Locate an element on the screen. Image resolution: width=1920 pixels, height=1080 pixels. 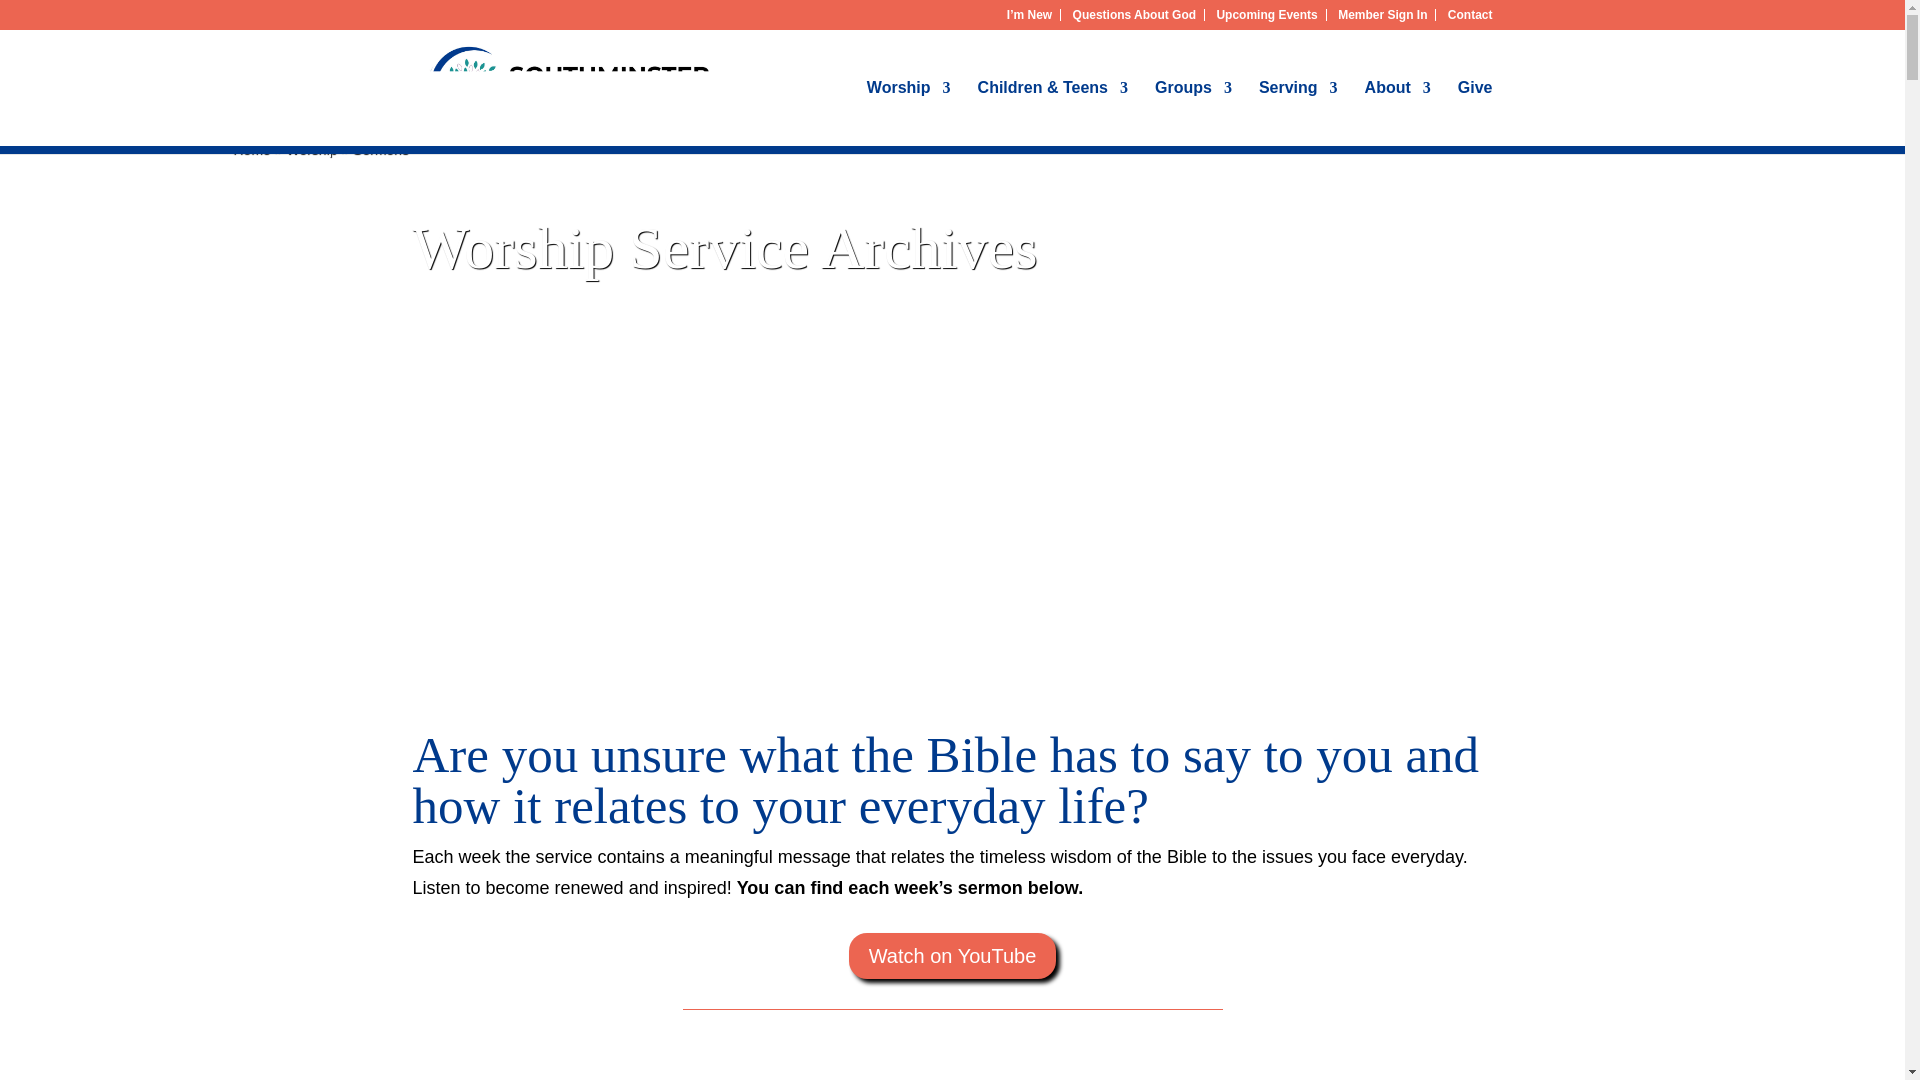
Worship is located at coordinates (908, 113).